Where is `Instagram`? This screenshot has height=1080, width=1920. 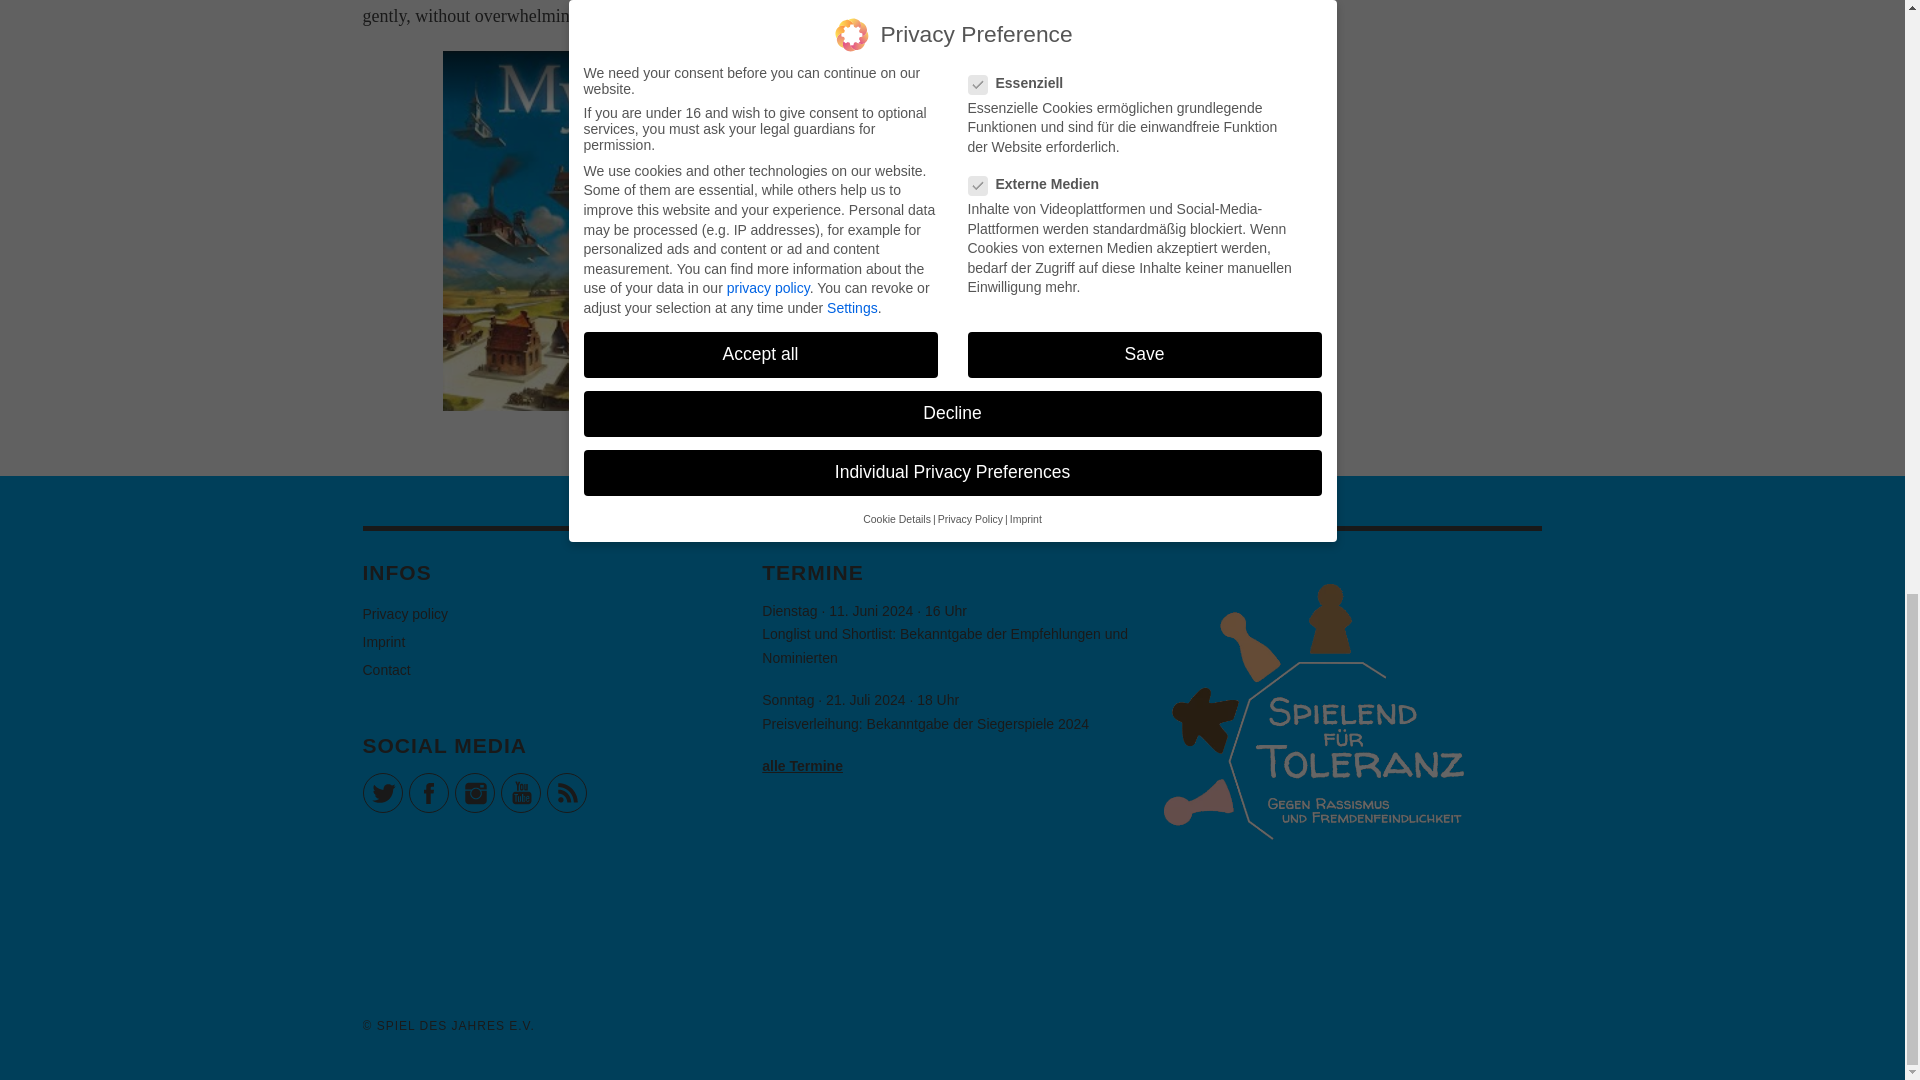
Instagram is located at coordinates (473, 793).